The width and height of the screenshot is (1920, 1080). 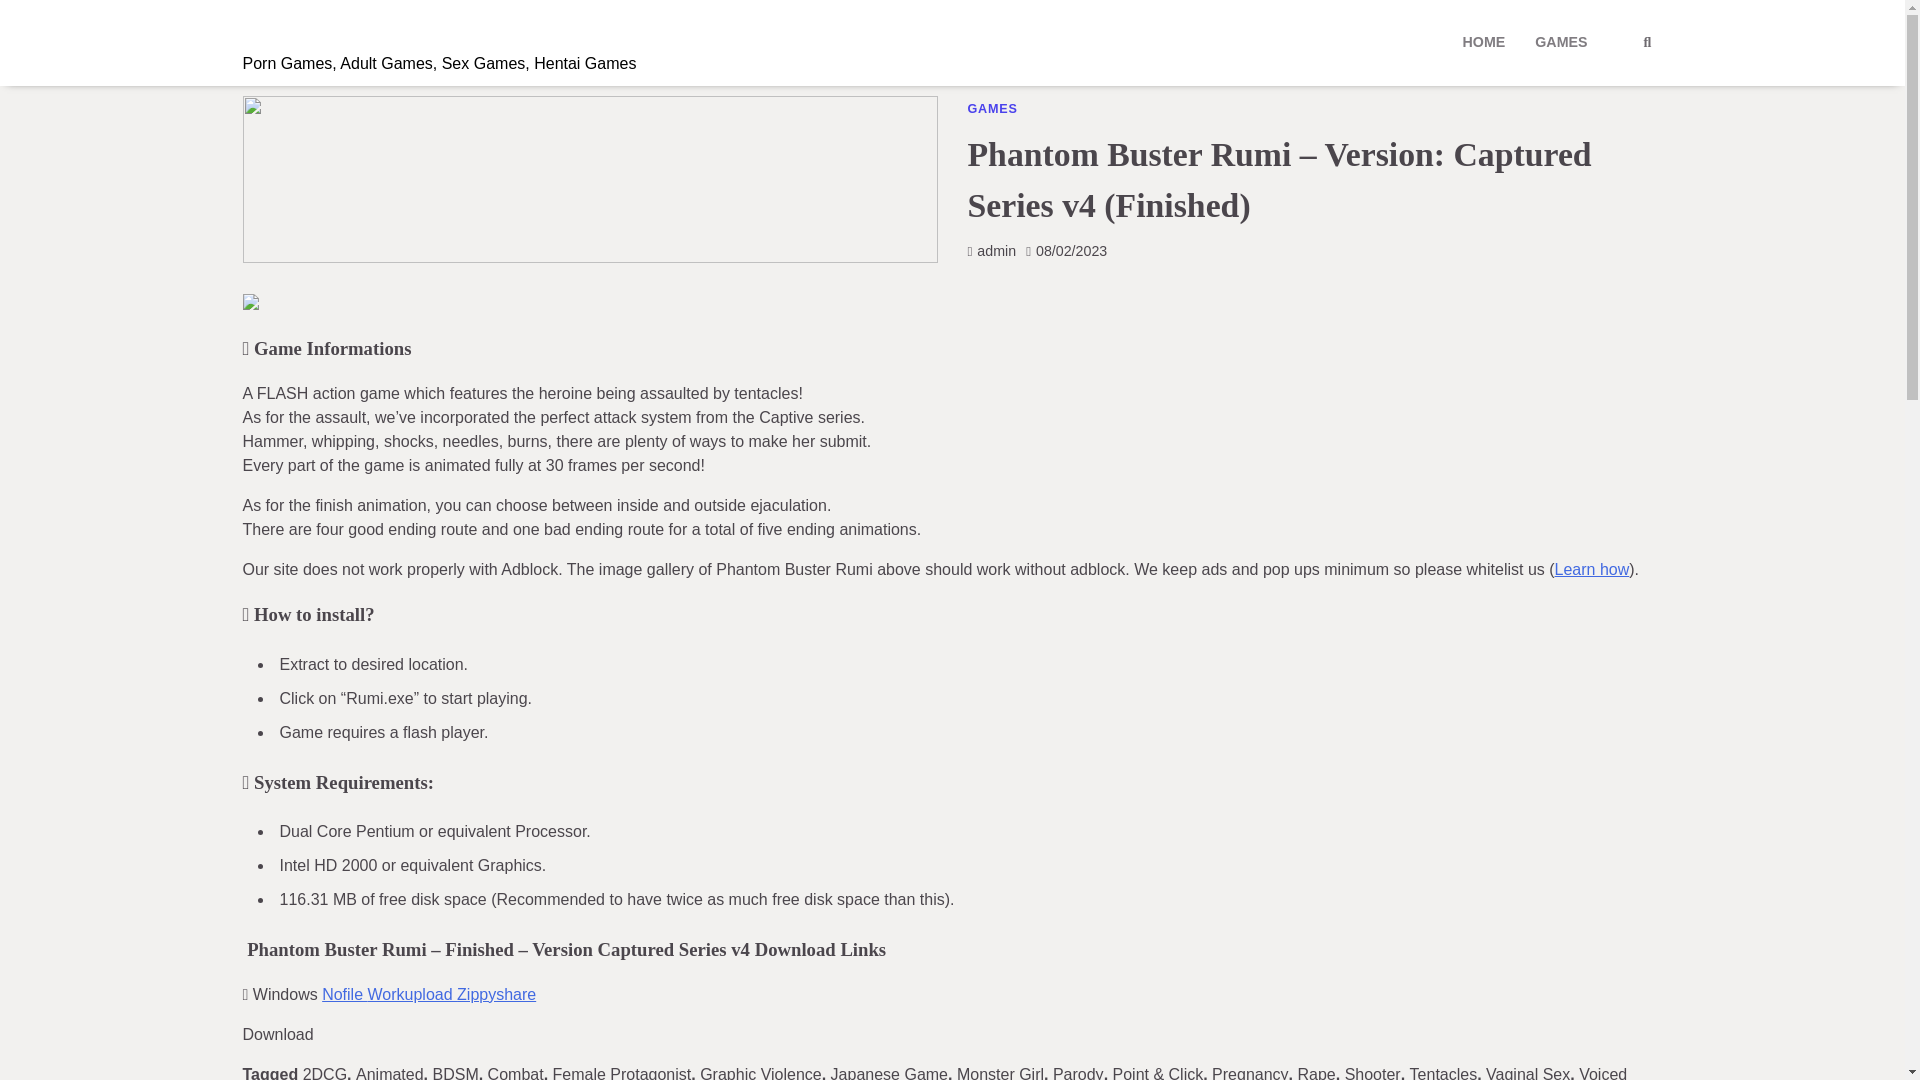 I want to click on Learn how, so click(x=1592, y=568).